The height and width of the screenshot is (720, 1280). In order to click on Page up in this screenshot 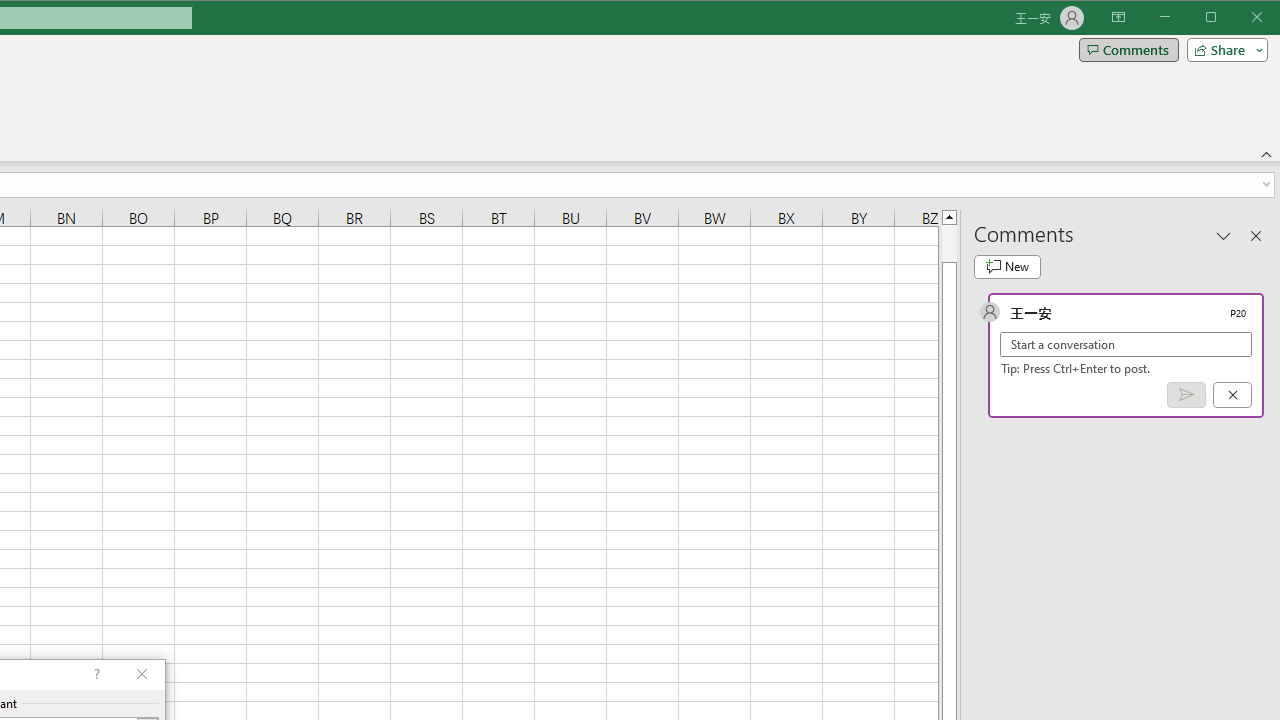, I will do `click(948, 243)`.